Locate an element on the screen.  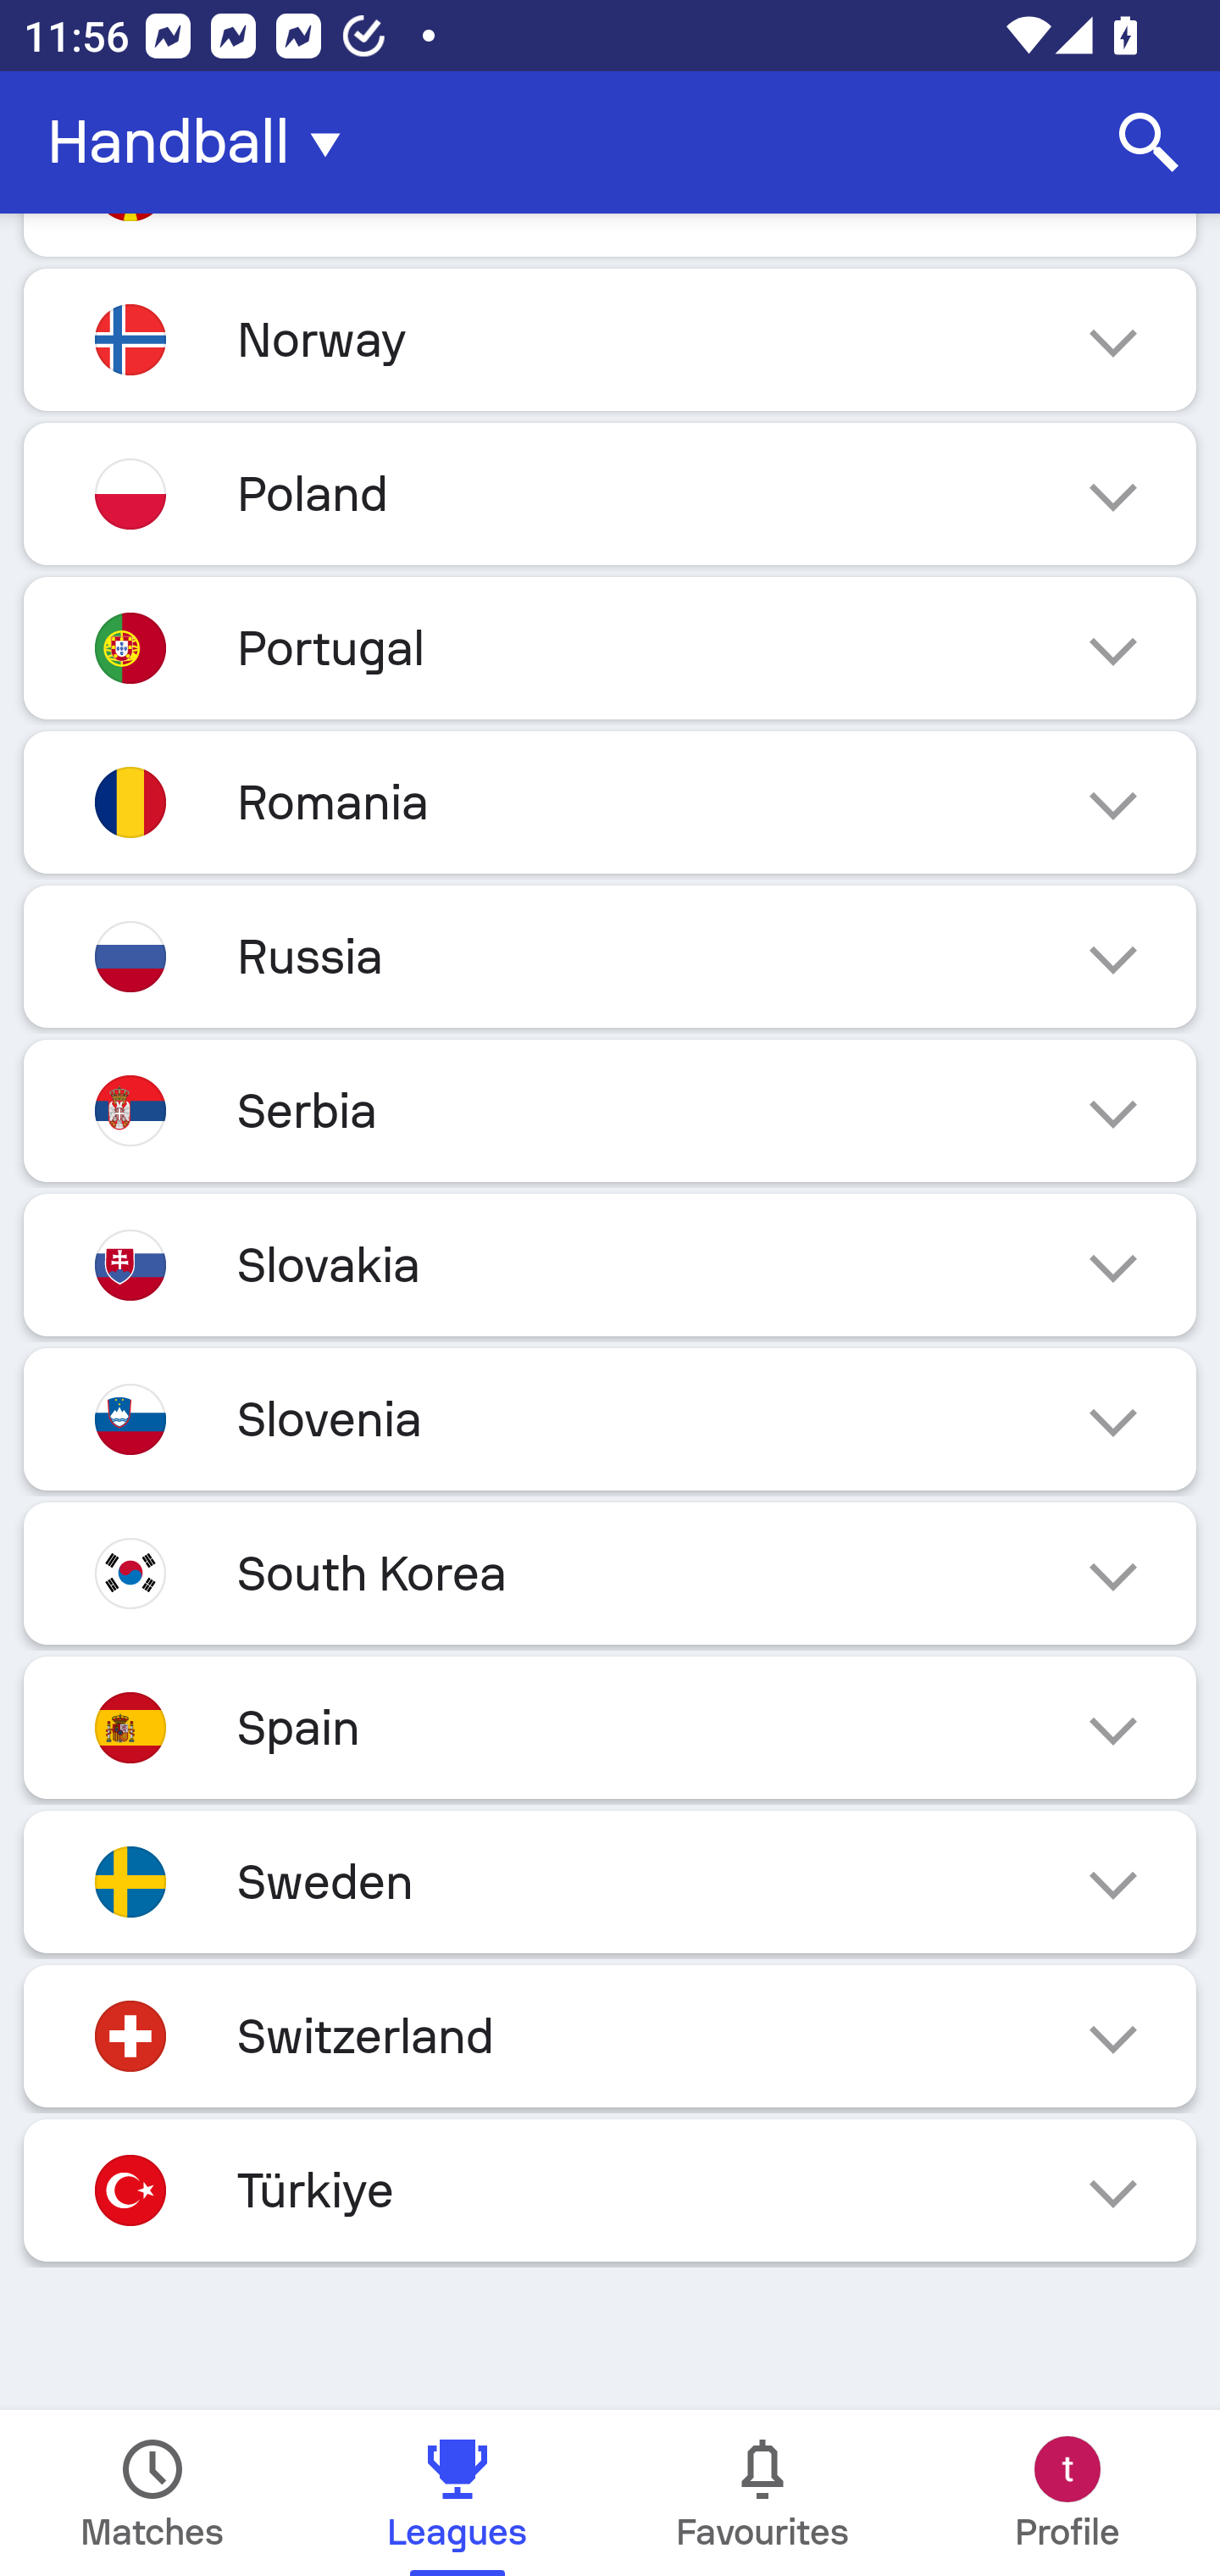
Spain is located at coordinates (610, 1727).